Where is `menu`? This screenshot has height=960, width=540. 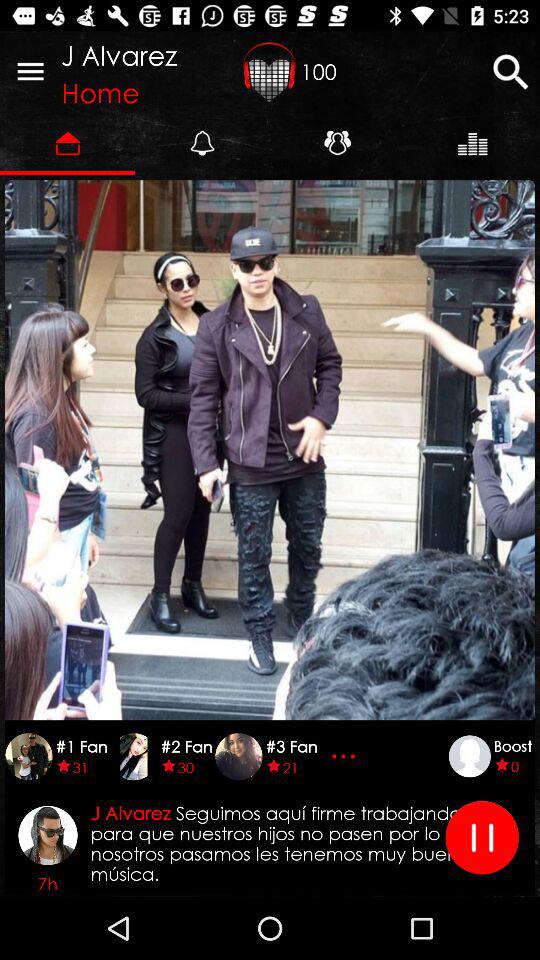
menu is located at coordinates (30, 71).